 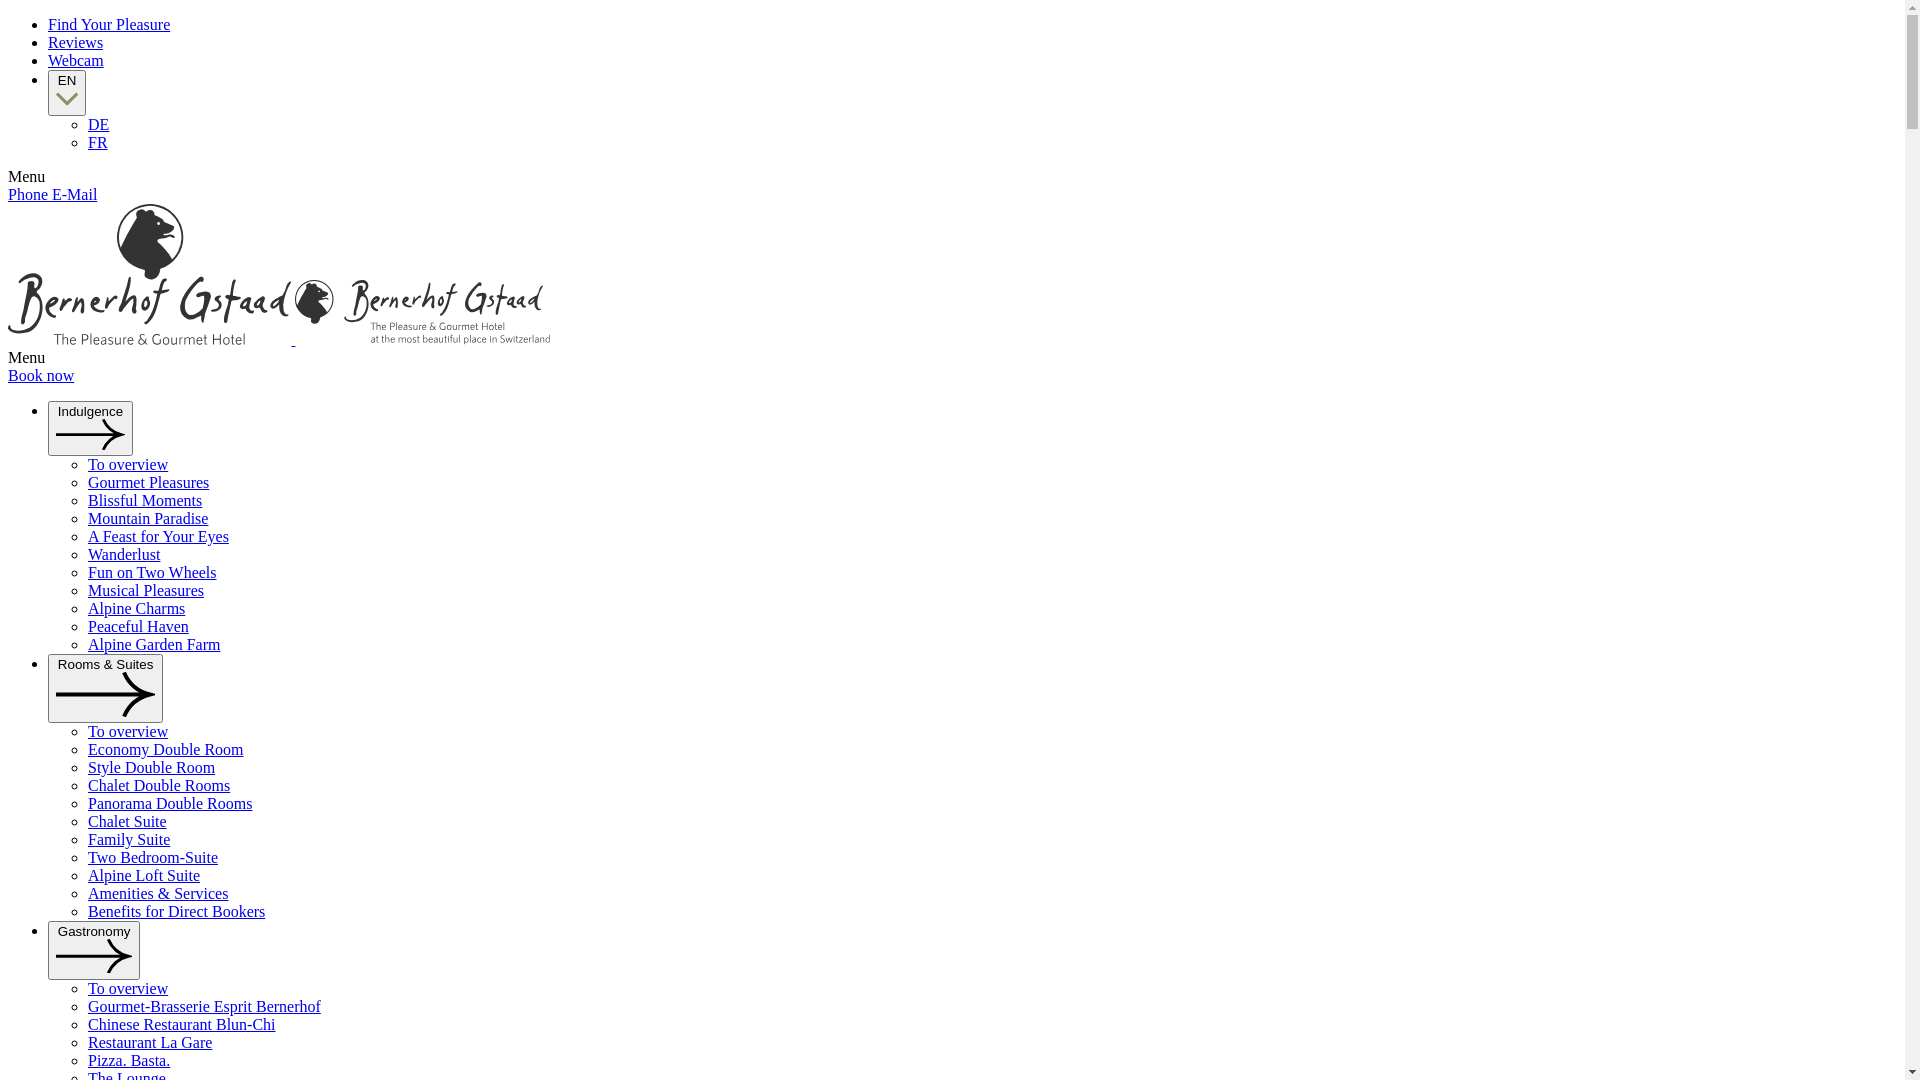 I want to click on A Feast for Your Eyes, so click(x=158, y=536).